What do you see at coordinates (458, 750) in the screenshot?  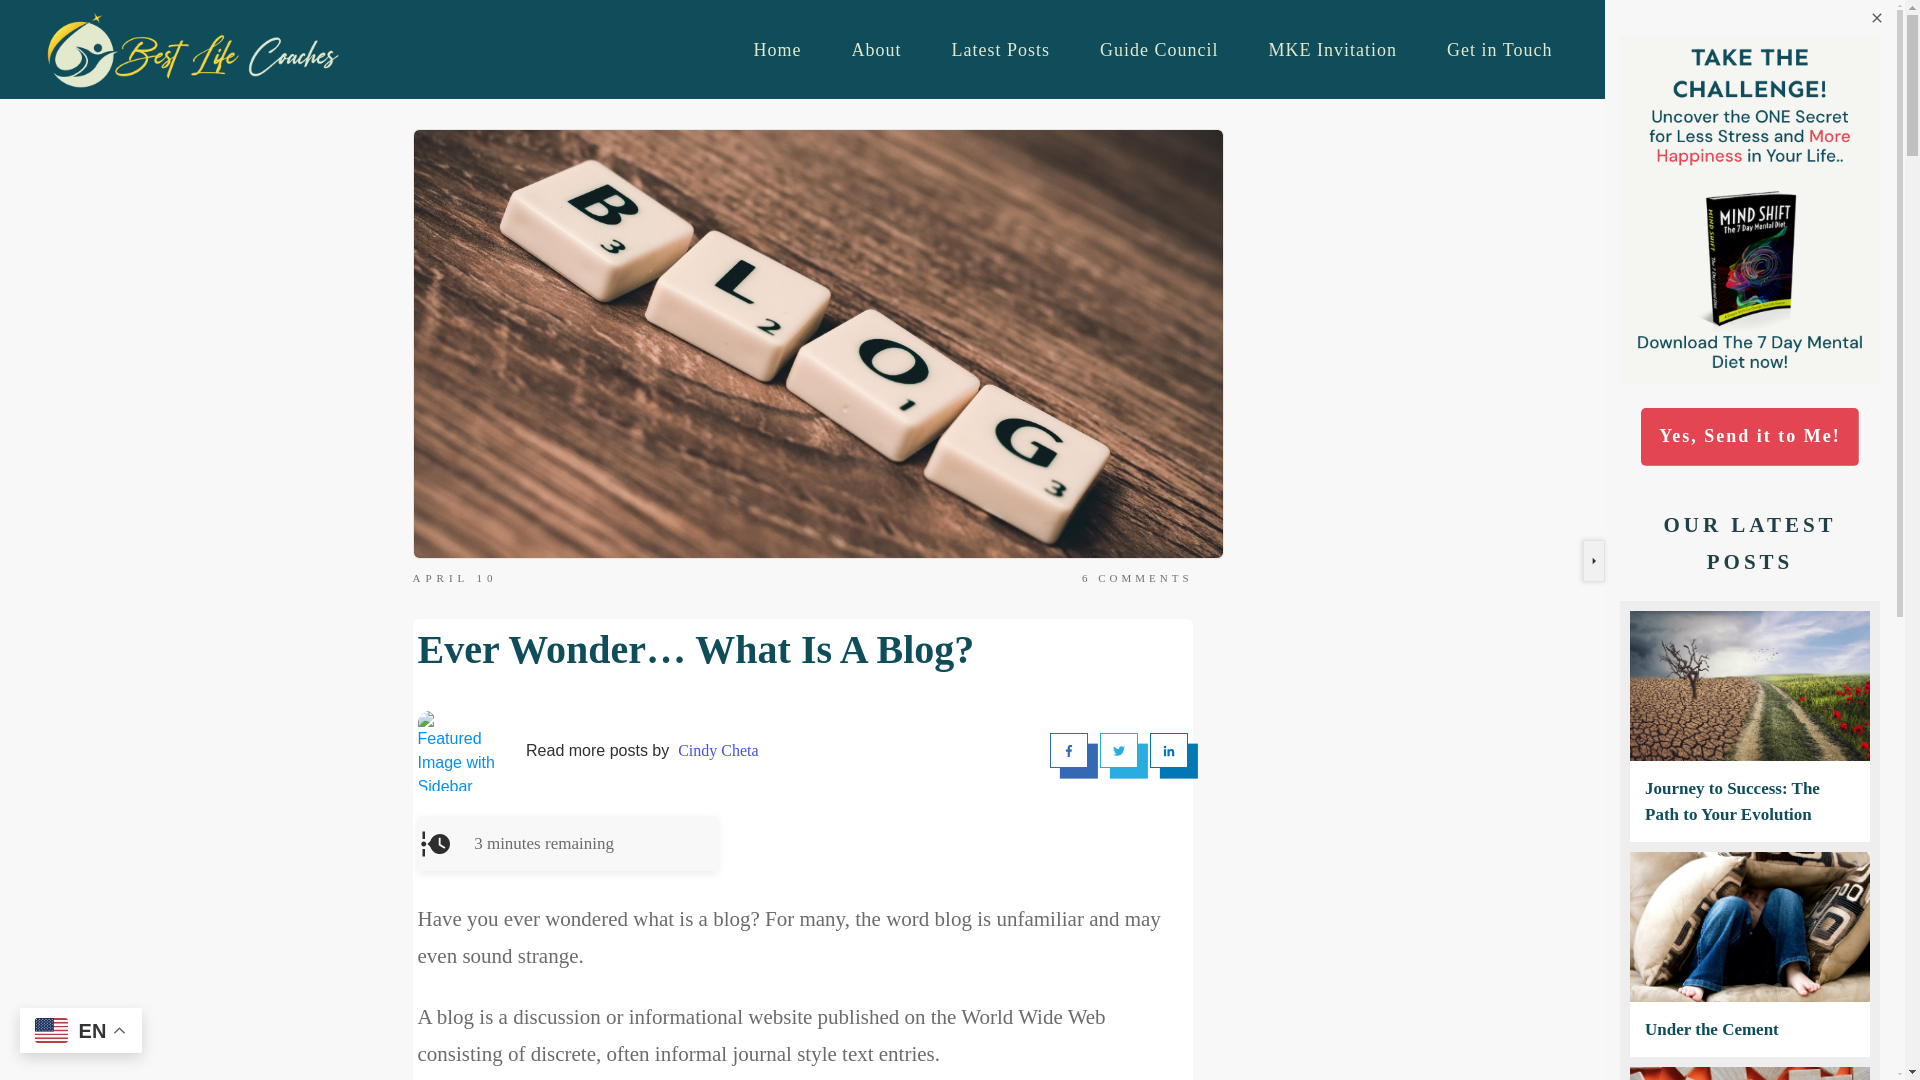 I see `Featured Image with Sidebar` at bounding box center [458, 750].